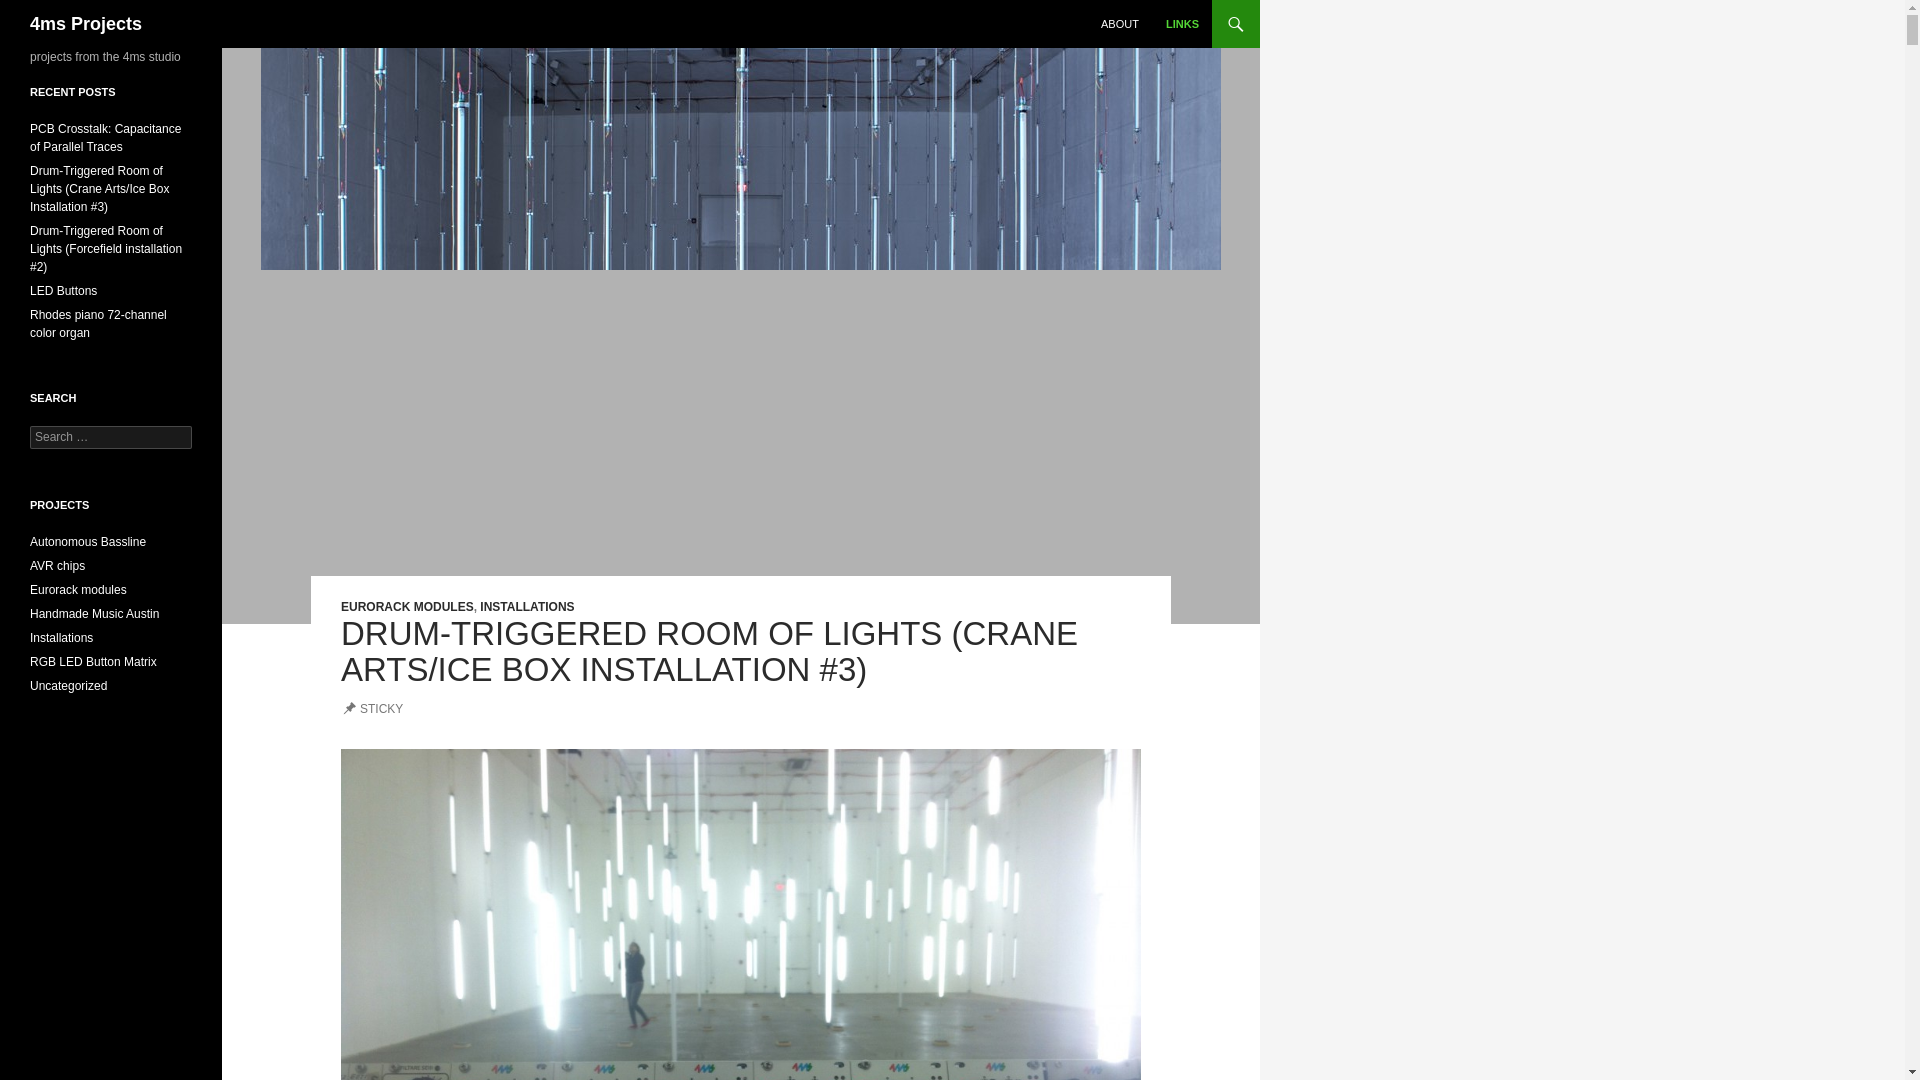  What do you see at coordinates (527, 607) in the screenshot?
I see `INSTALLATIONS` at bounding box center [527, 607].